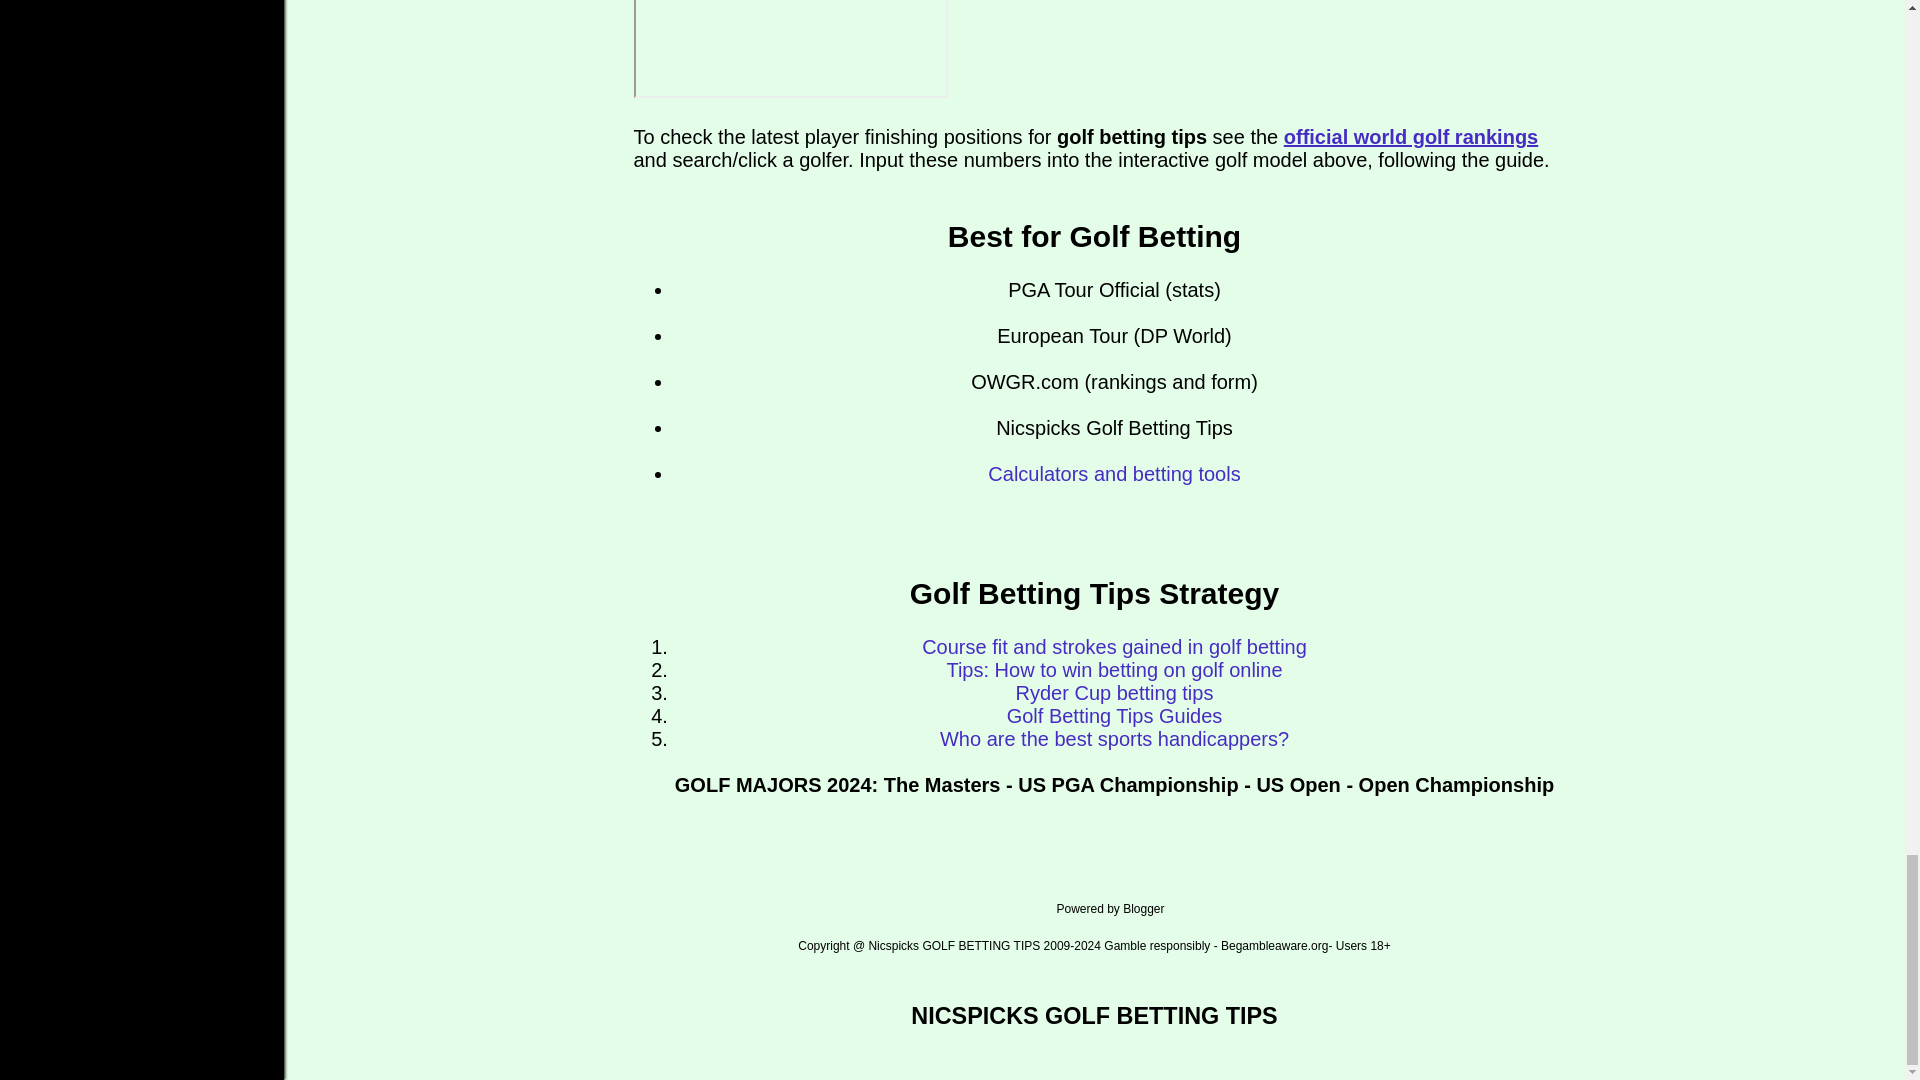  What do you see at coordinates (1114, 670) in the screenshot?
I see `Tips: How to win betting on golf online` at bounding box center [1114, 670].